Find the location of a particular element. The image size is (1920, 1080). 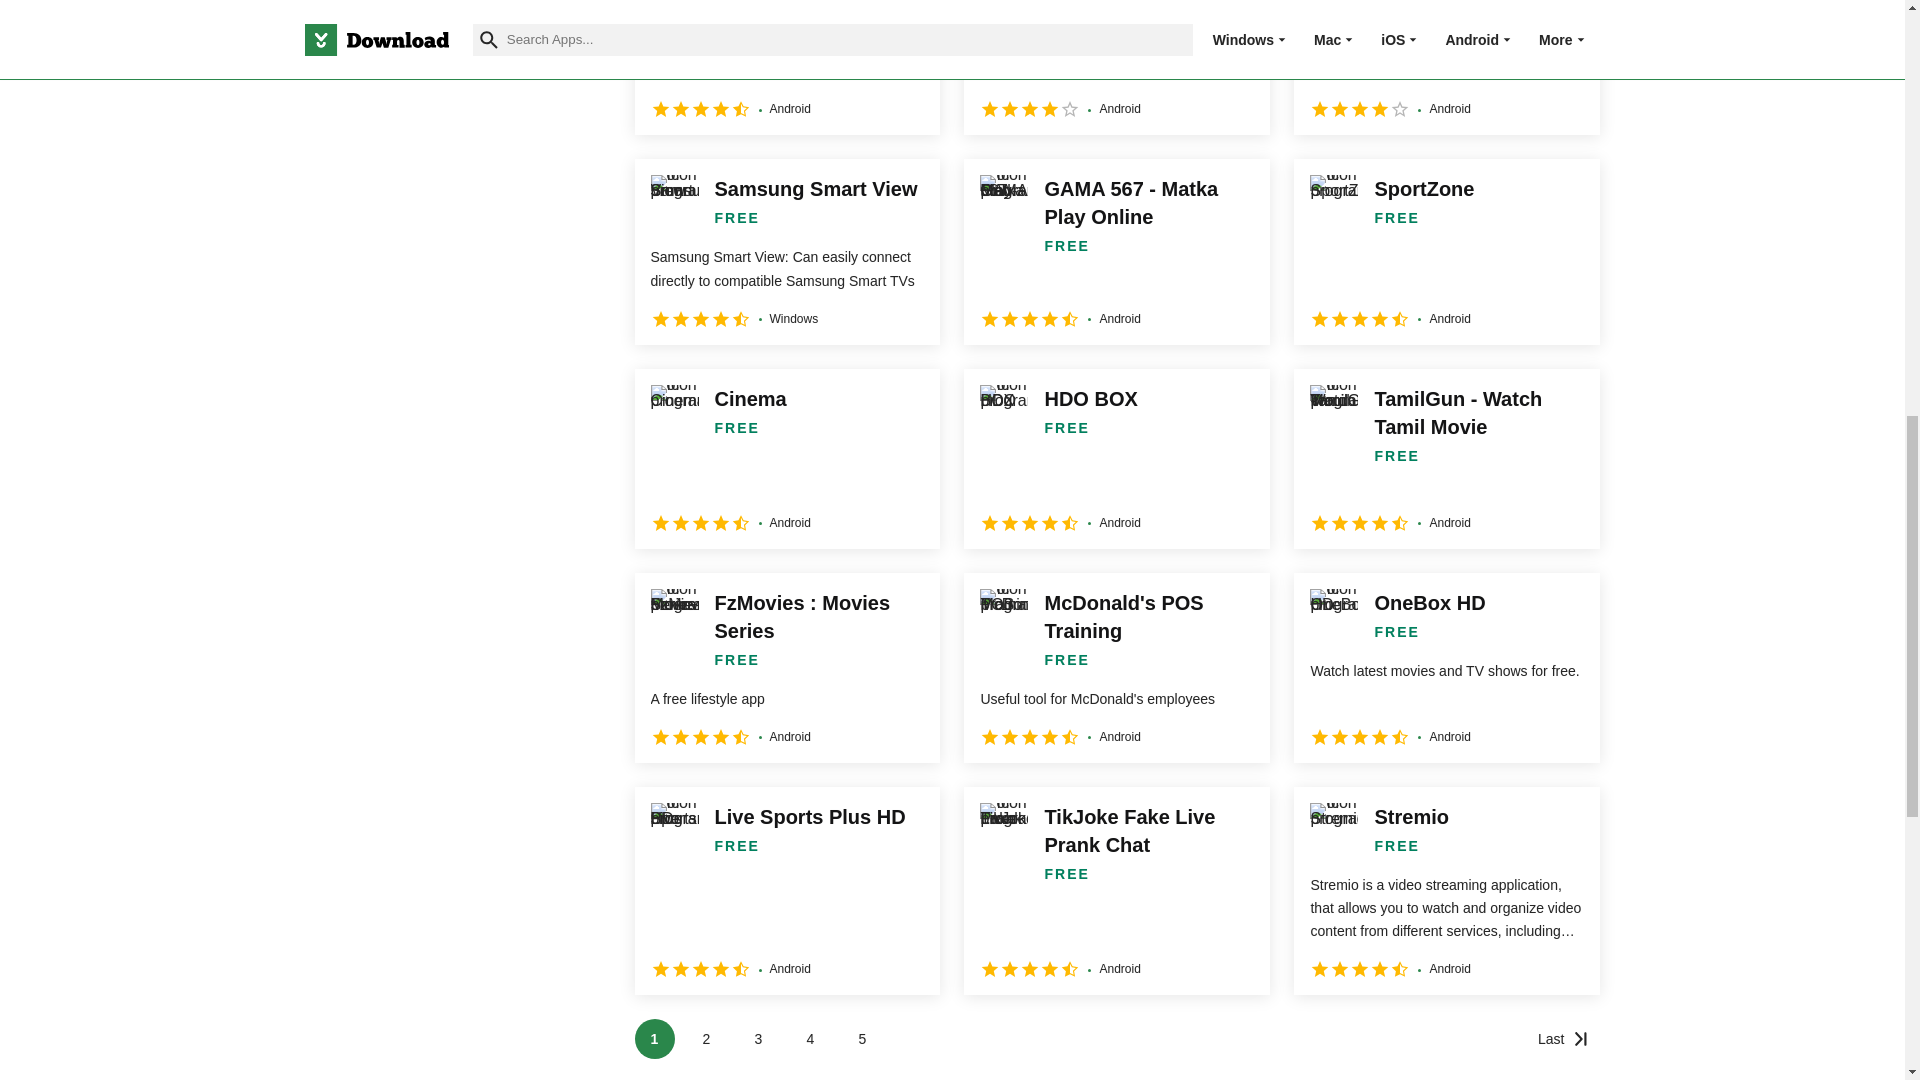

McDonald's POS Training is located at coordinates (1116, 668).